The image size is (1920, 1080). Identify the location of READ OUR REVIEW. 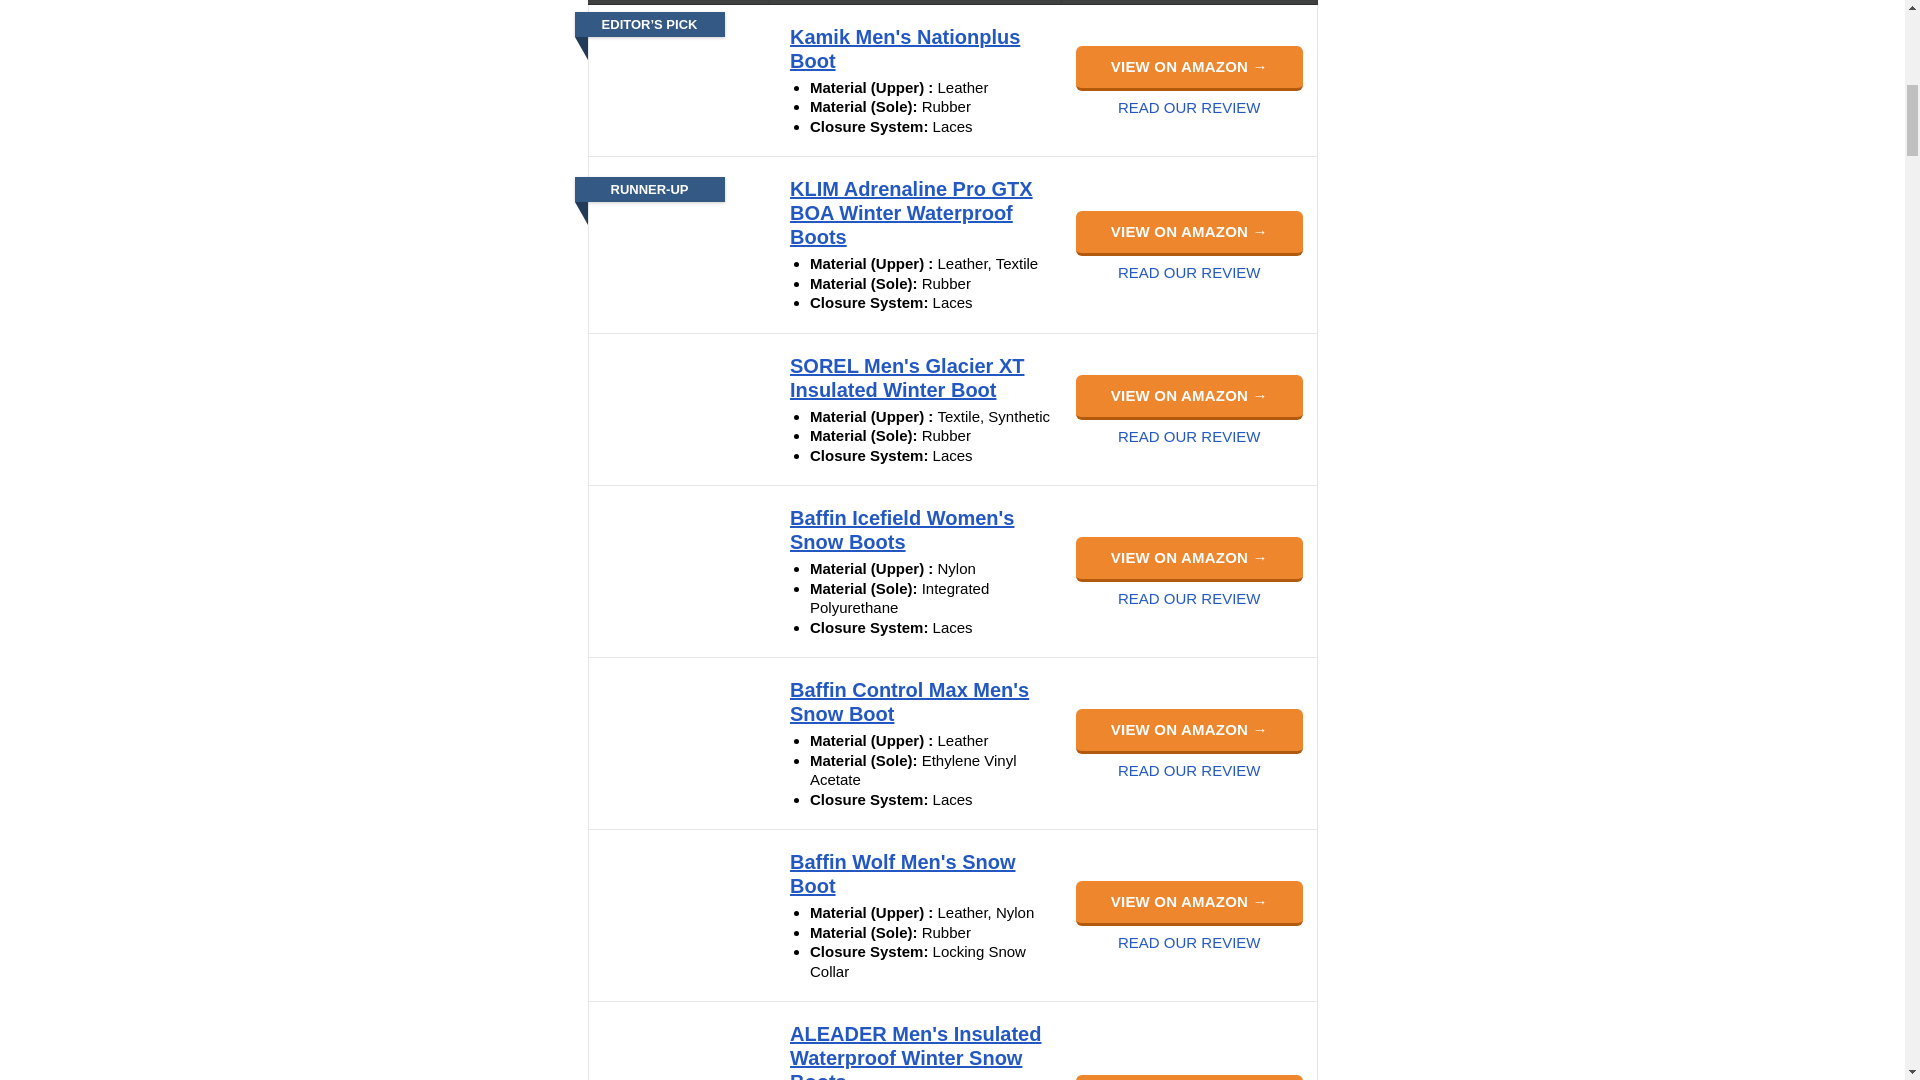
(1189, 436).